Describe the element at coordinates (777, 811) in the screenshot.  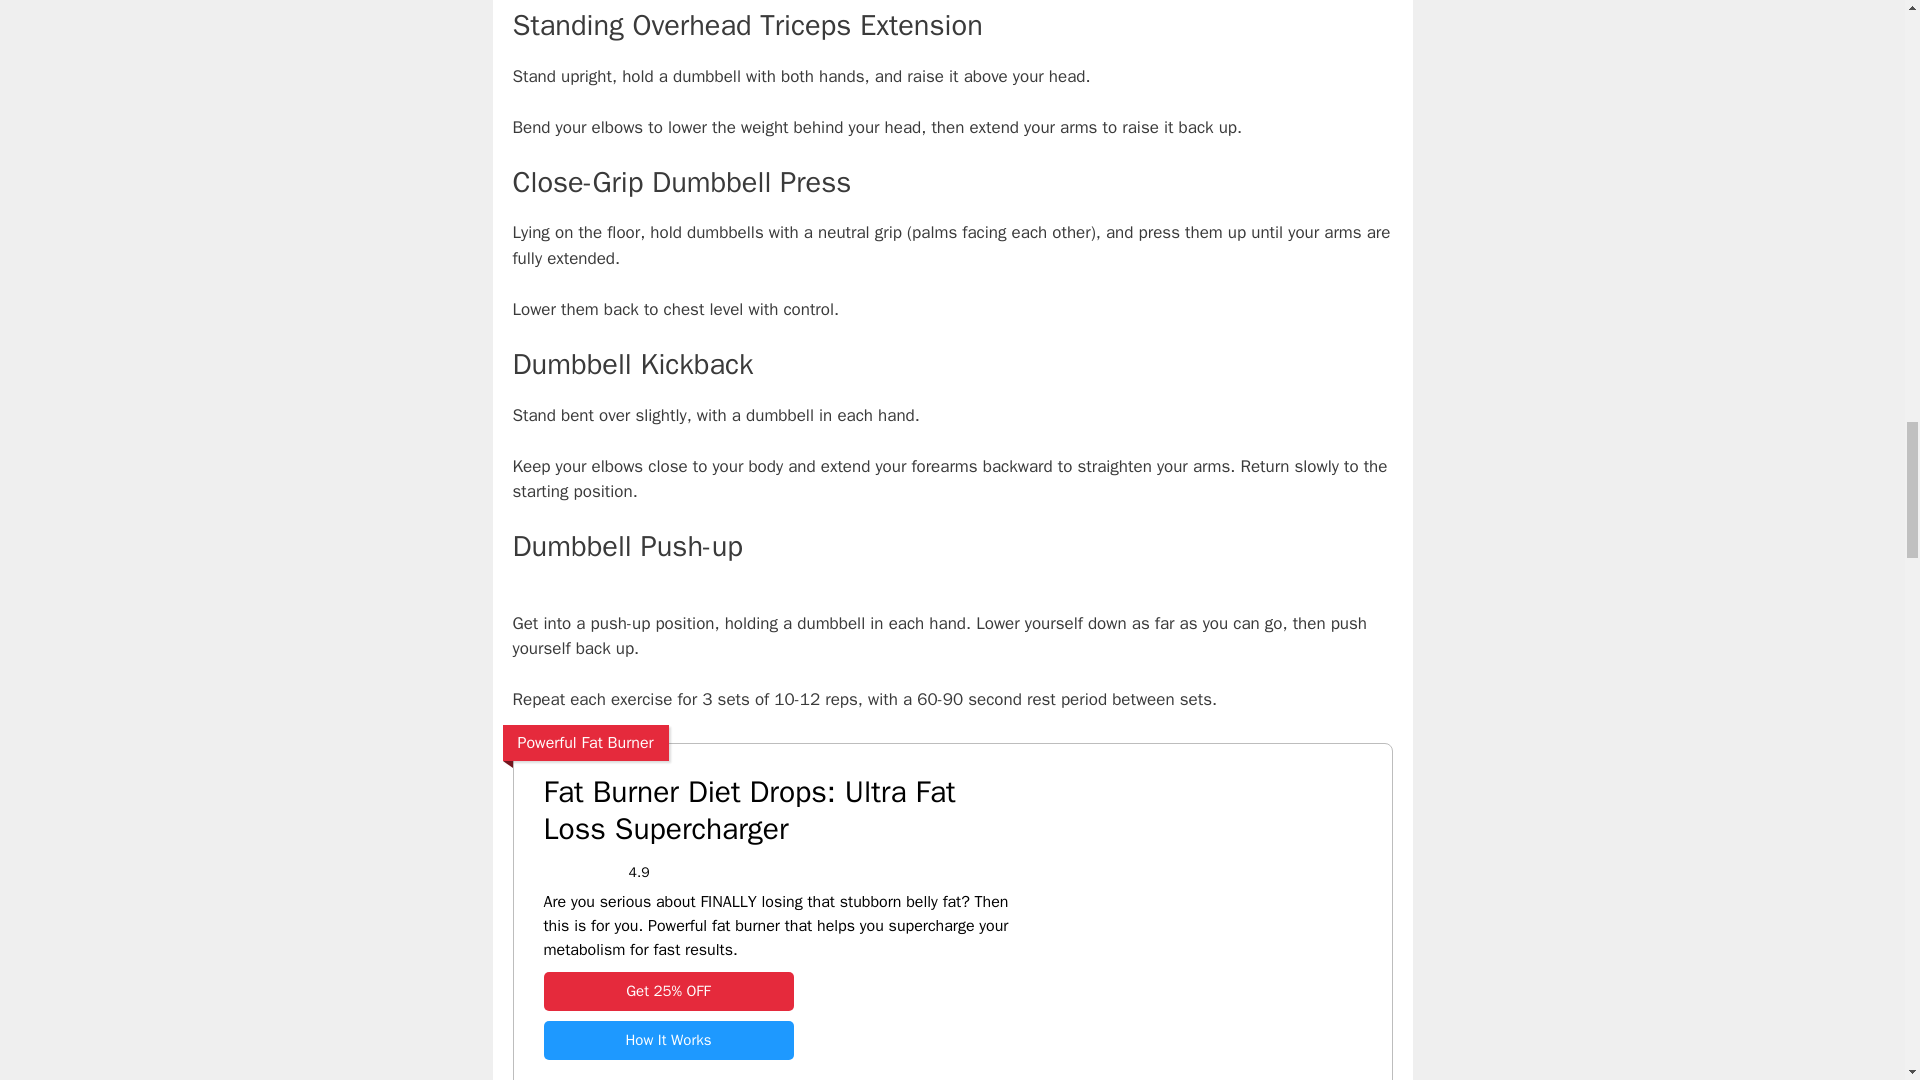
I see `Fat Burner Diet Drops: Ultra Fat Loss Supercharger` at that location.